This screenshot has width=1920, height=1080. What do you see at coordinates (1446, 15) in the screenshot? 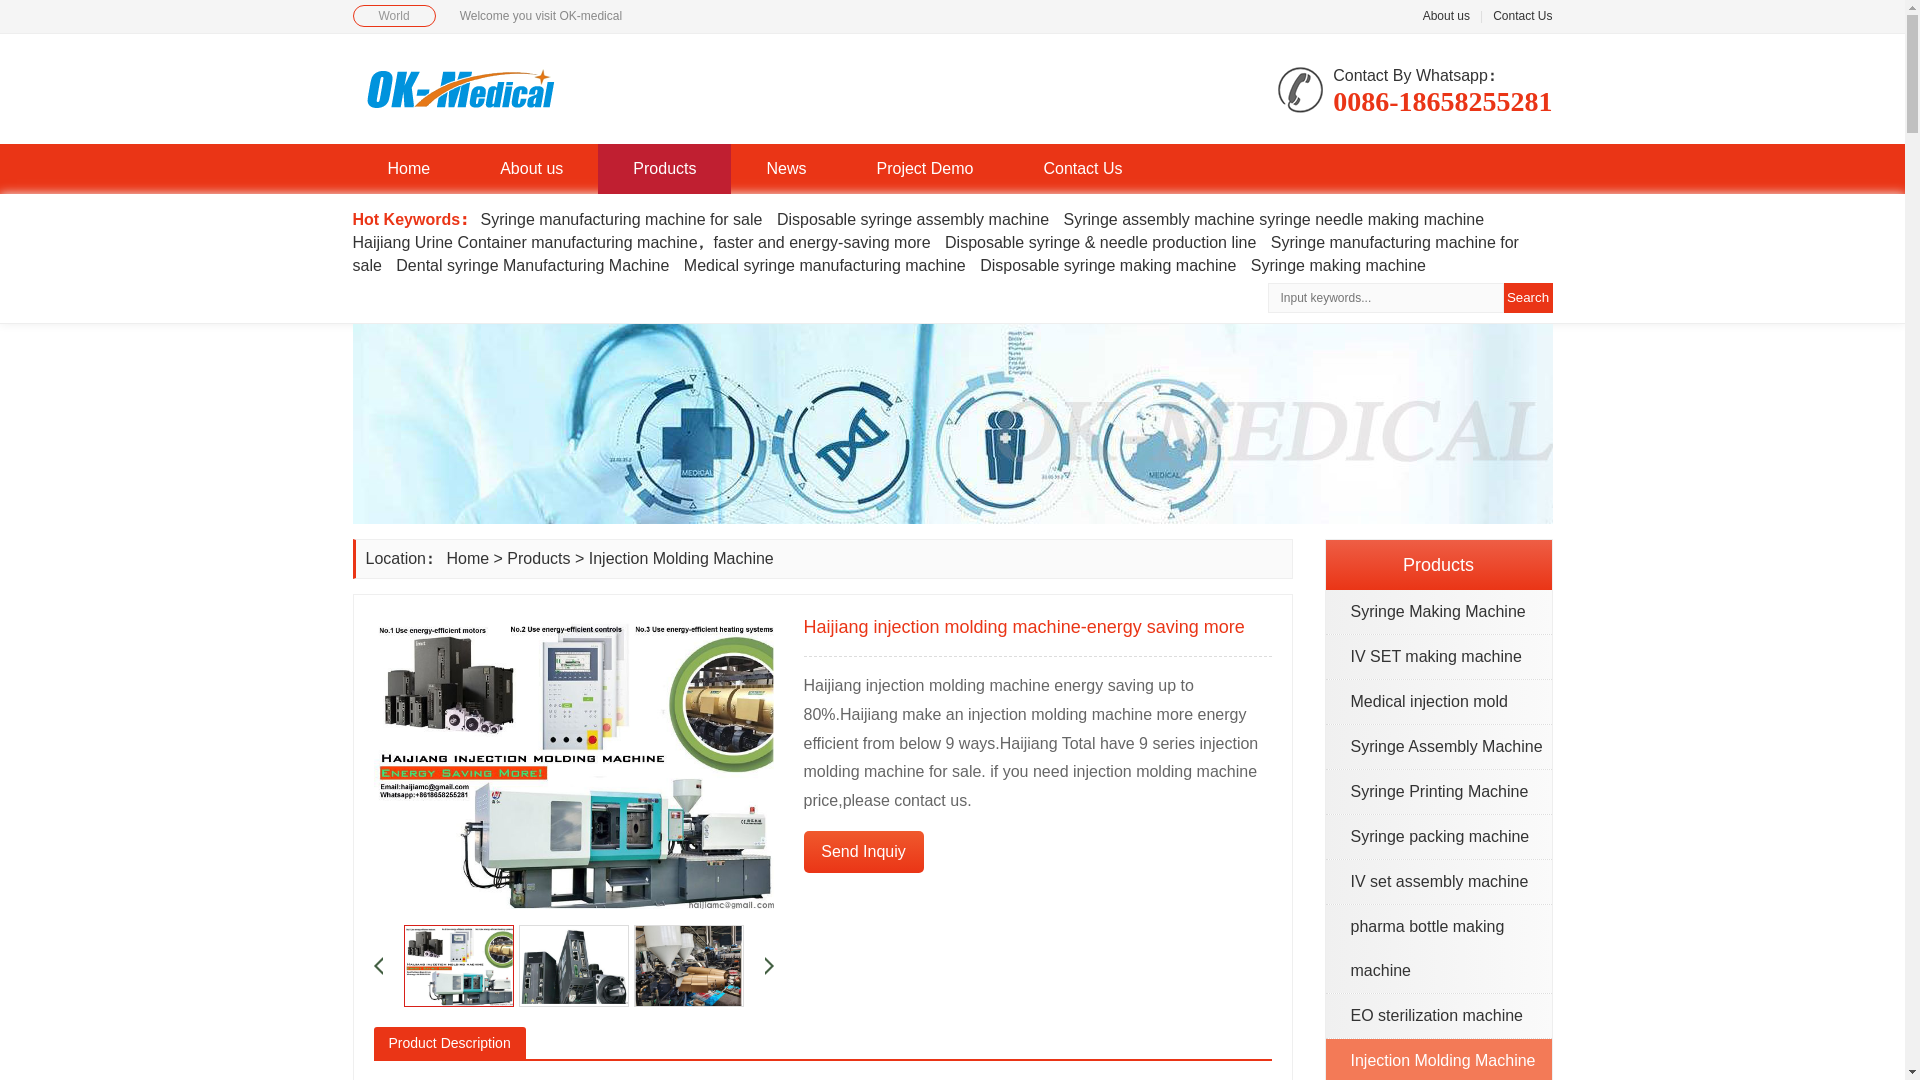
I see `About us` at bounding box center [1446, 15].